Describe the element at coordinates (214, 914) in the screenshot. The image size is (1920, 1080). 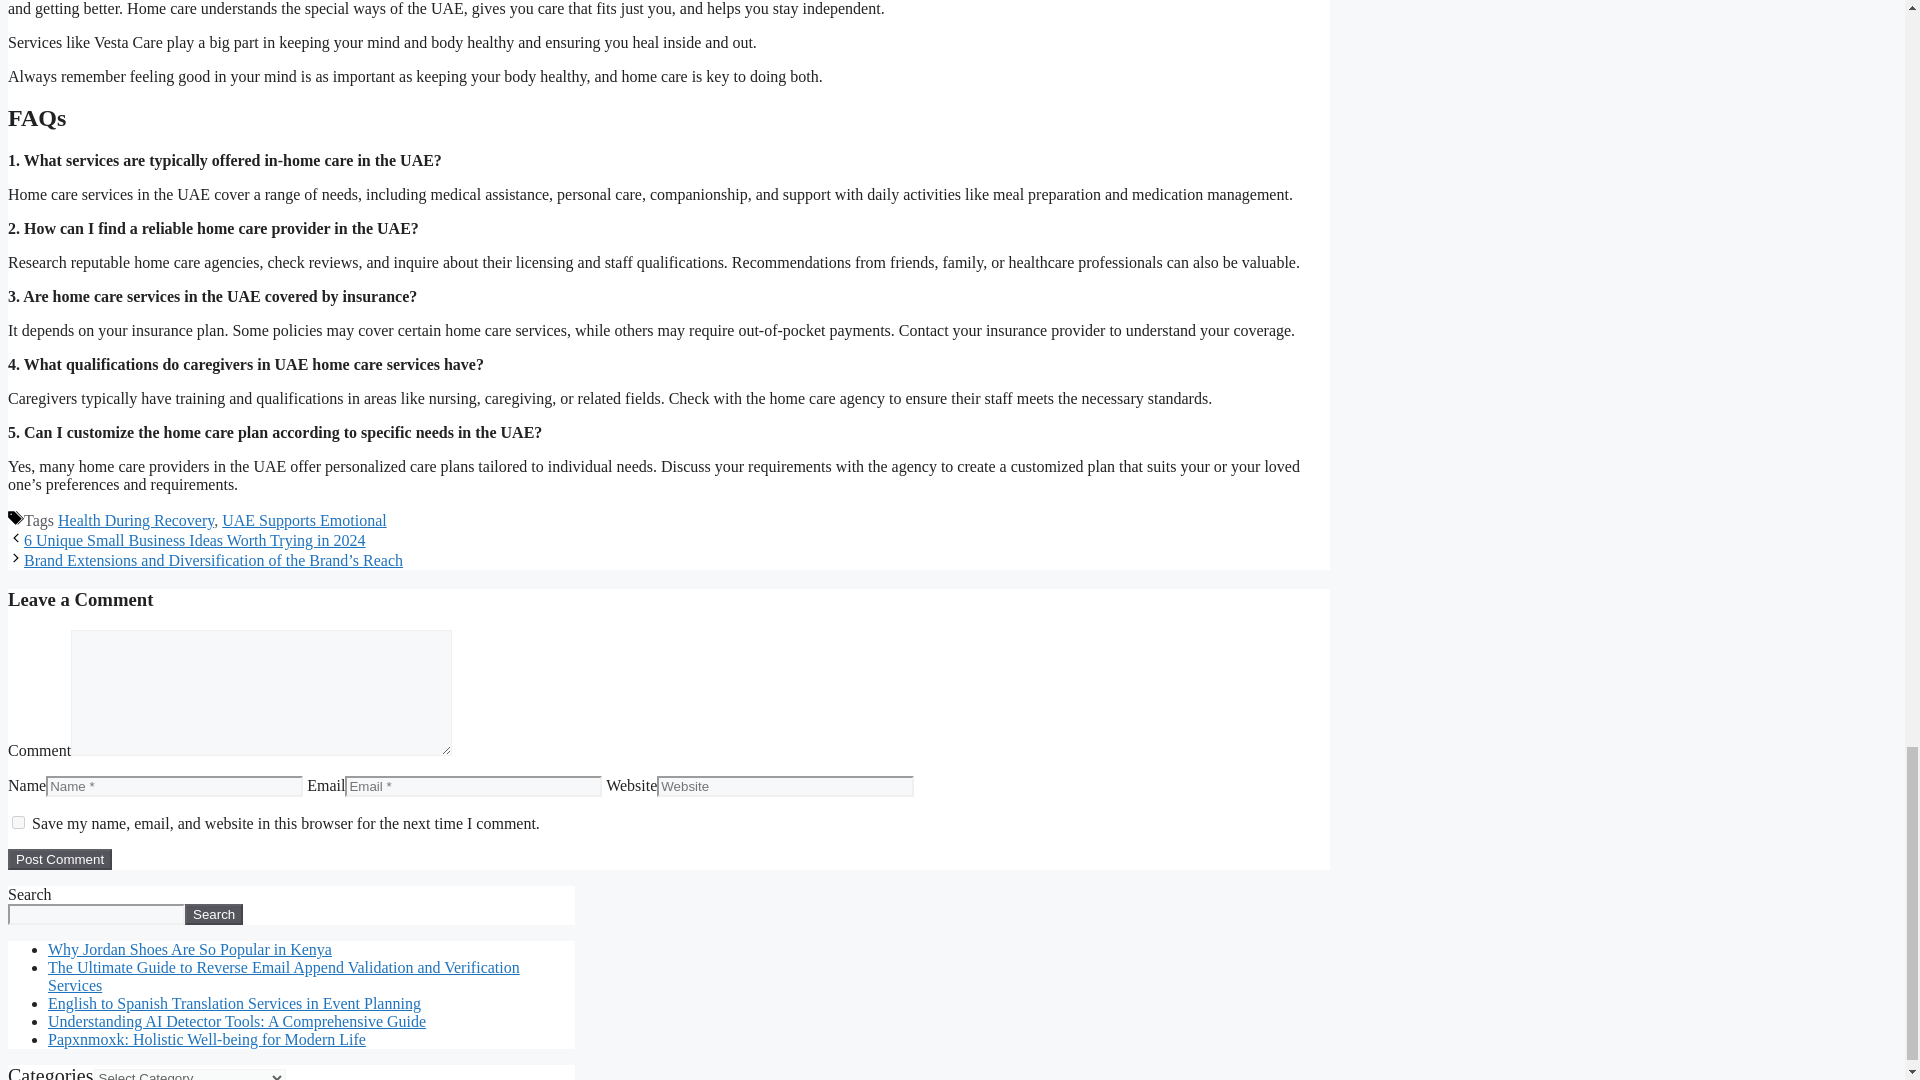
I see `Search` at that location.